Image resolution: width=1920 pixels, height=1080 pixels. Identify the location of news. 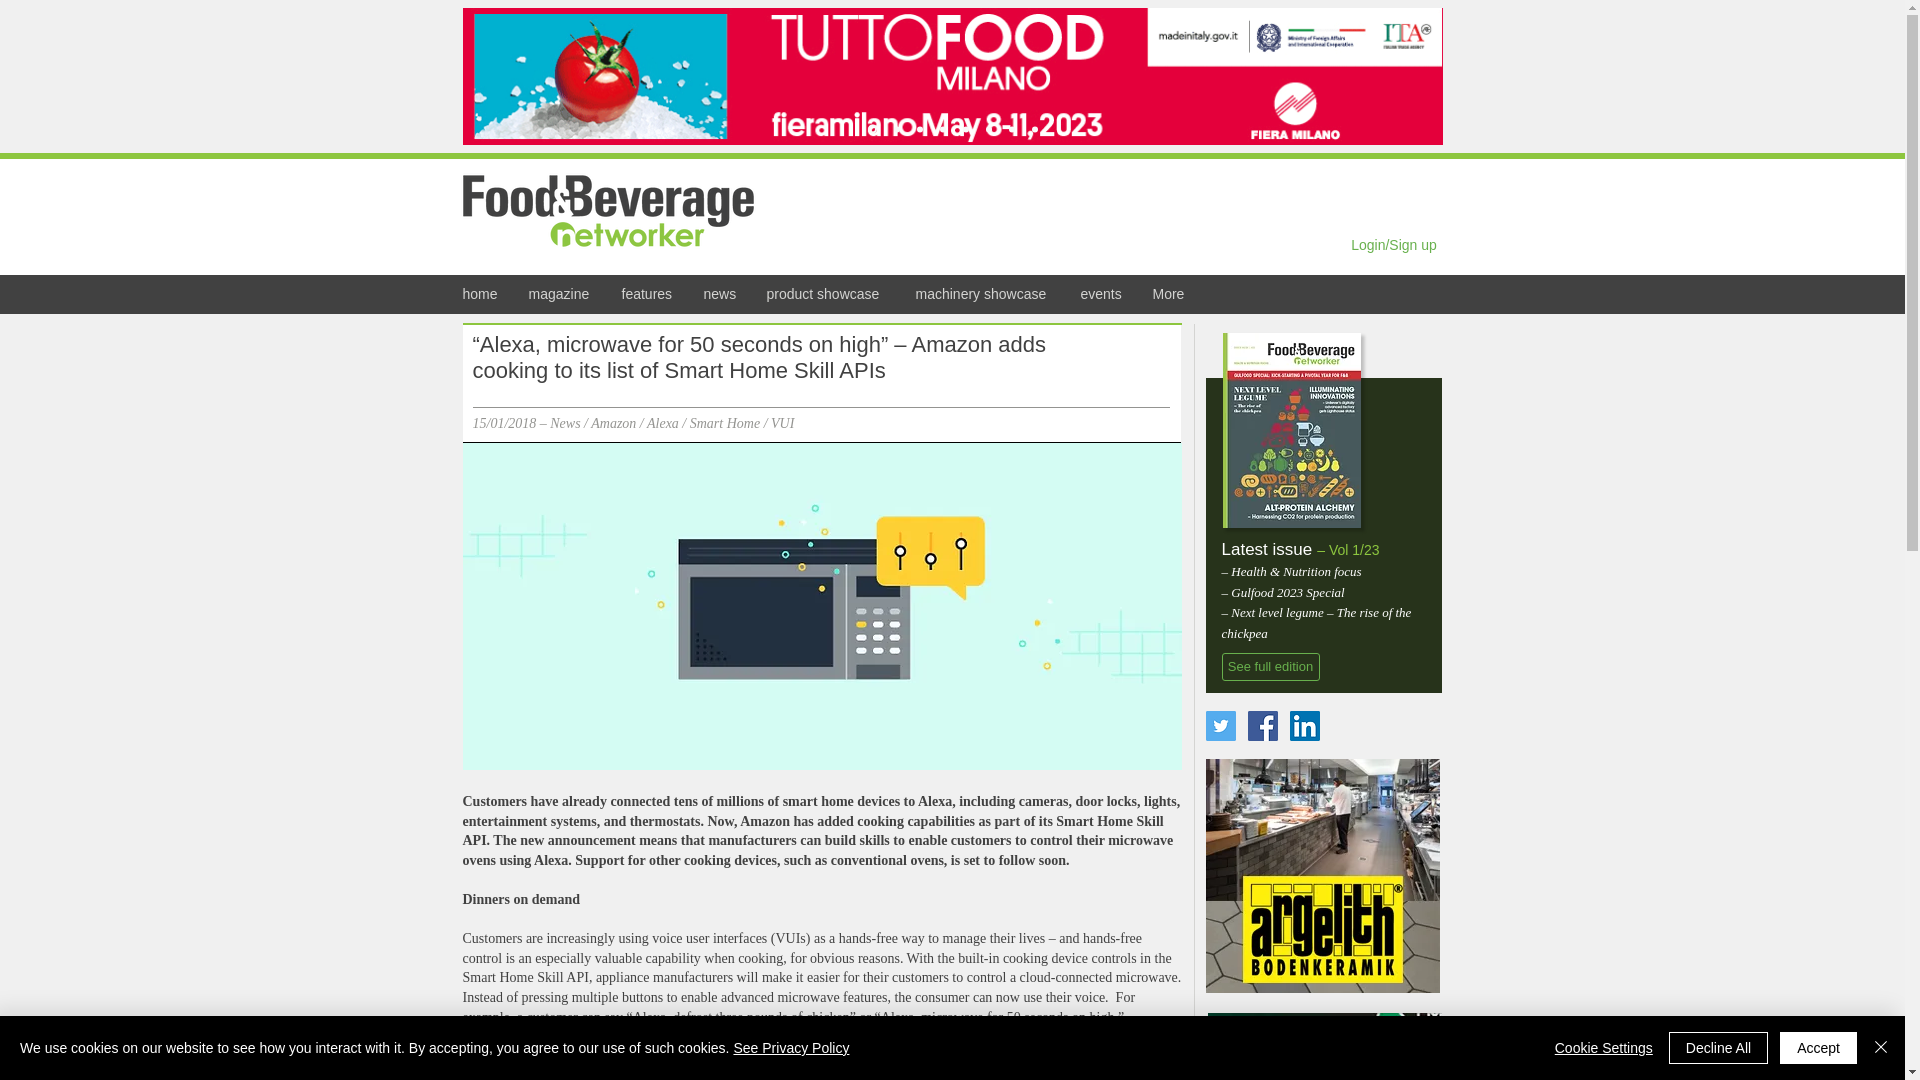
(718, 294).